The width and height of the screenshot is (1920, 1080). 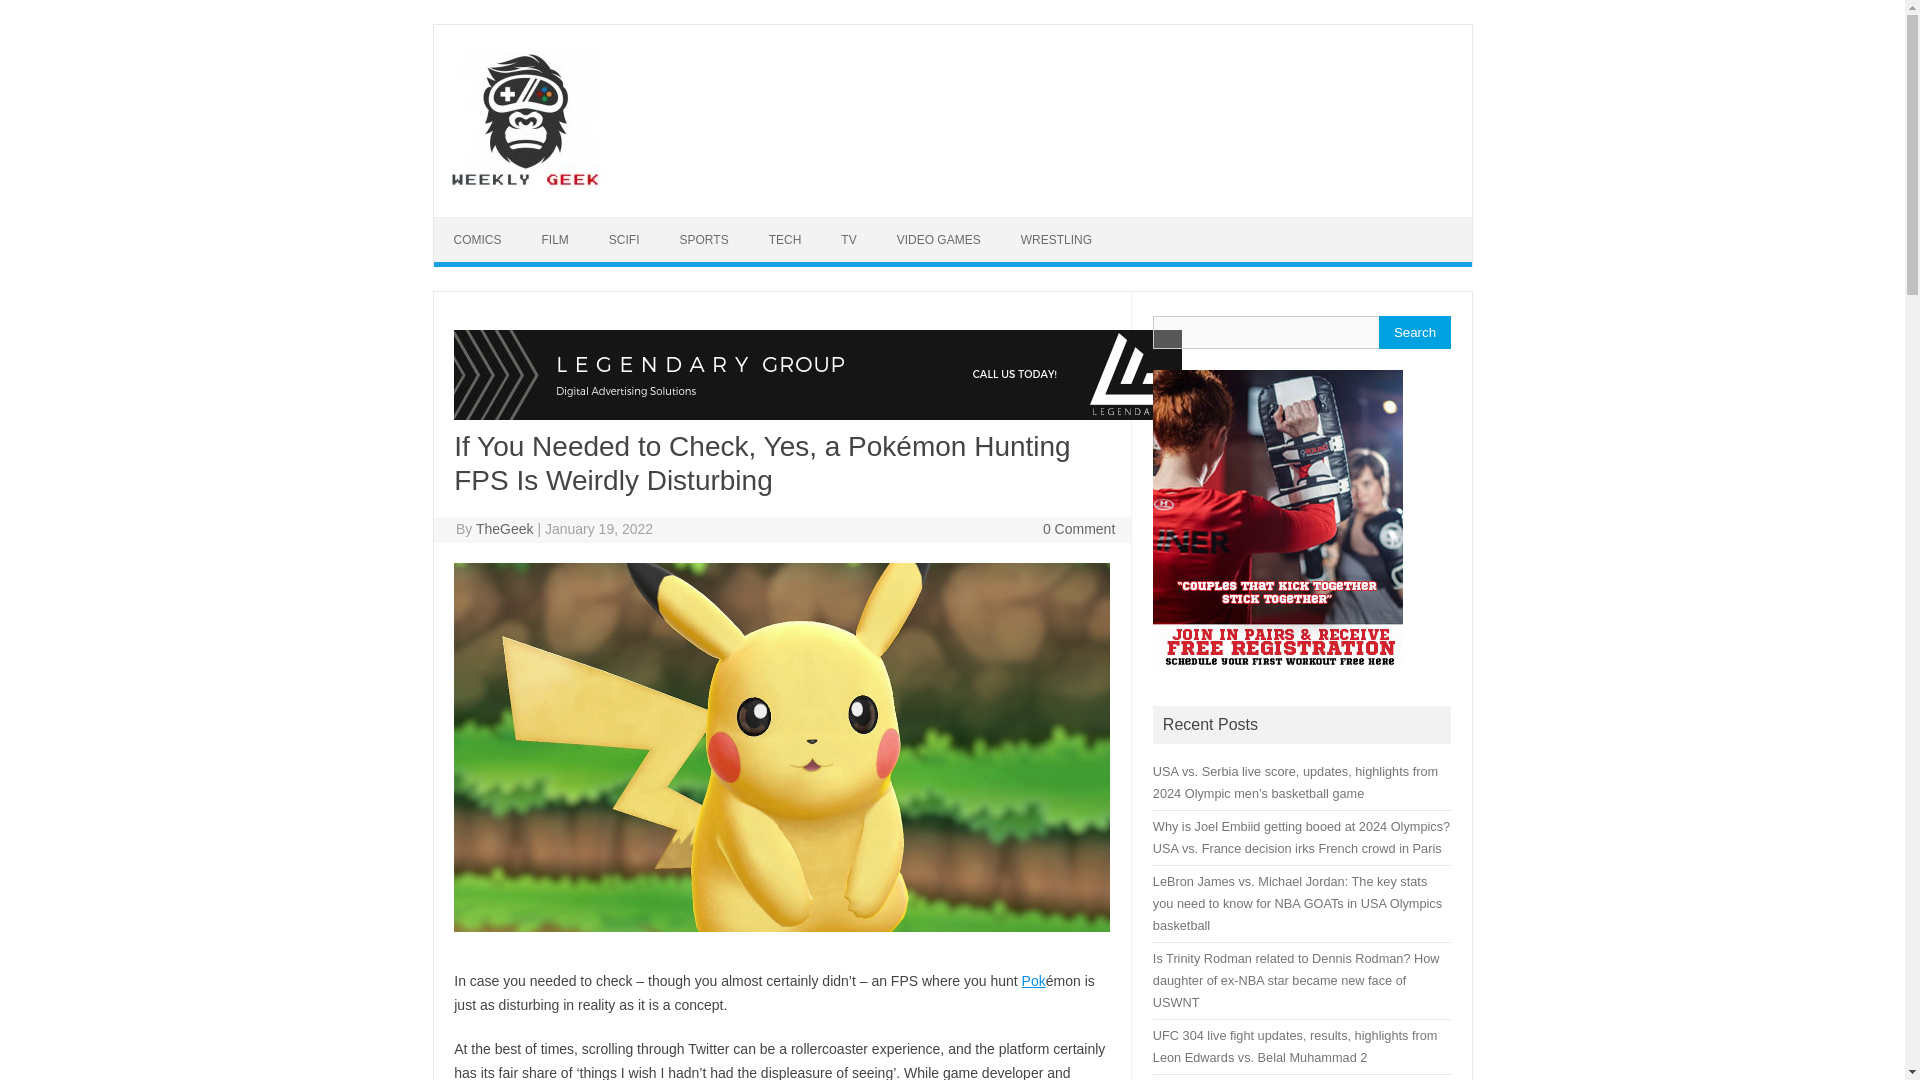 I want to click on VIDEO GAMES, so click(x=938, y=240).